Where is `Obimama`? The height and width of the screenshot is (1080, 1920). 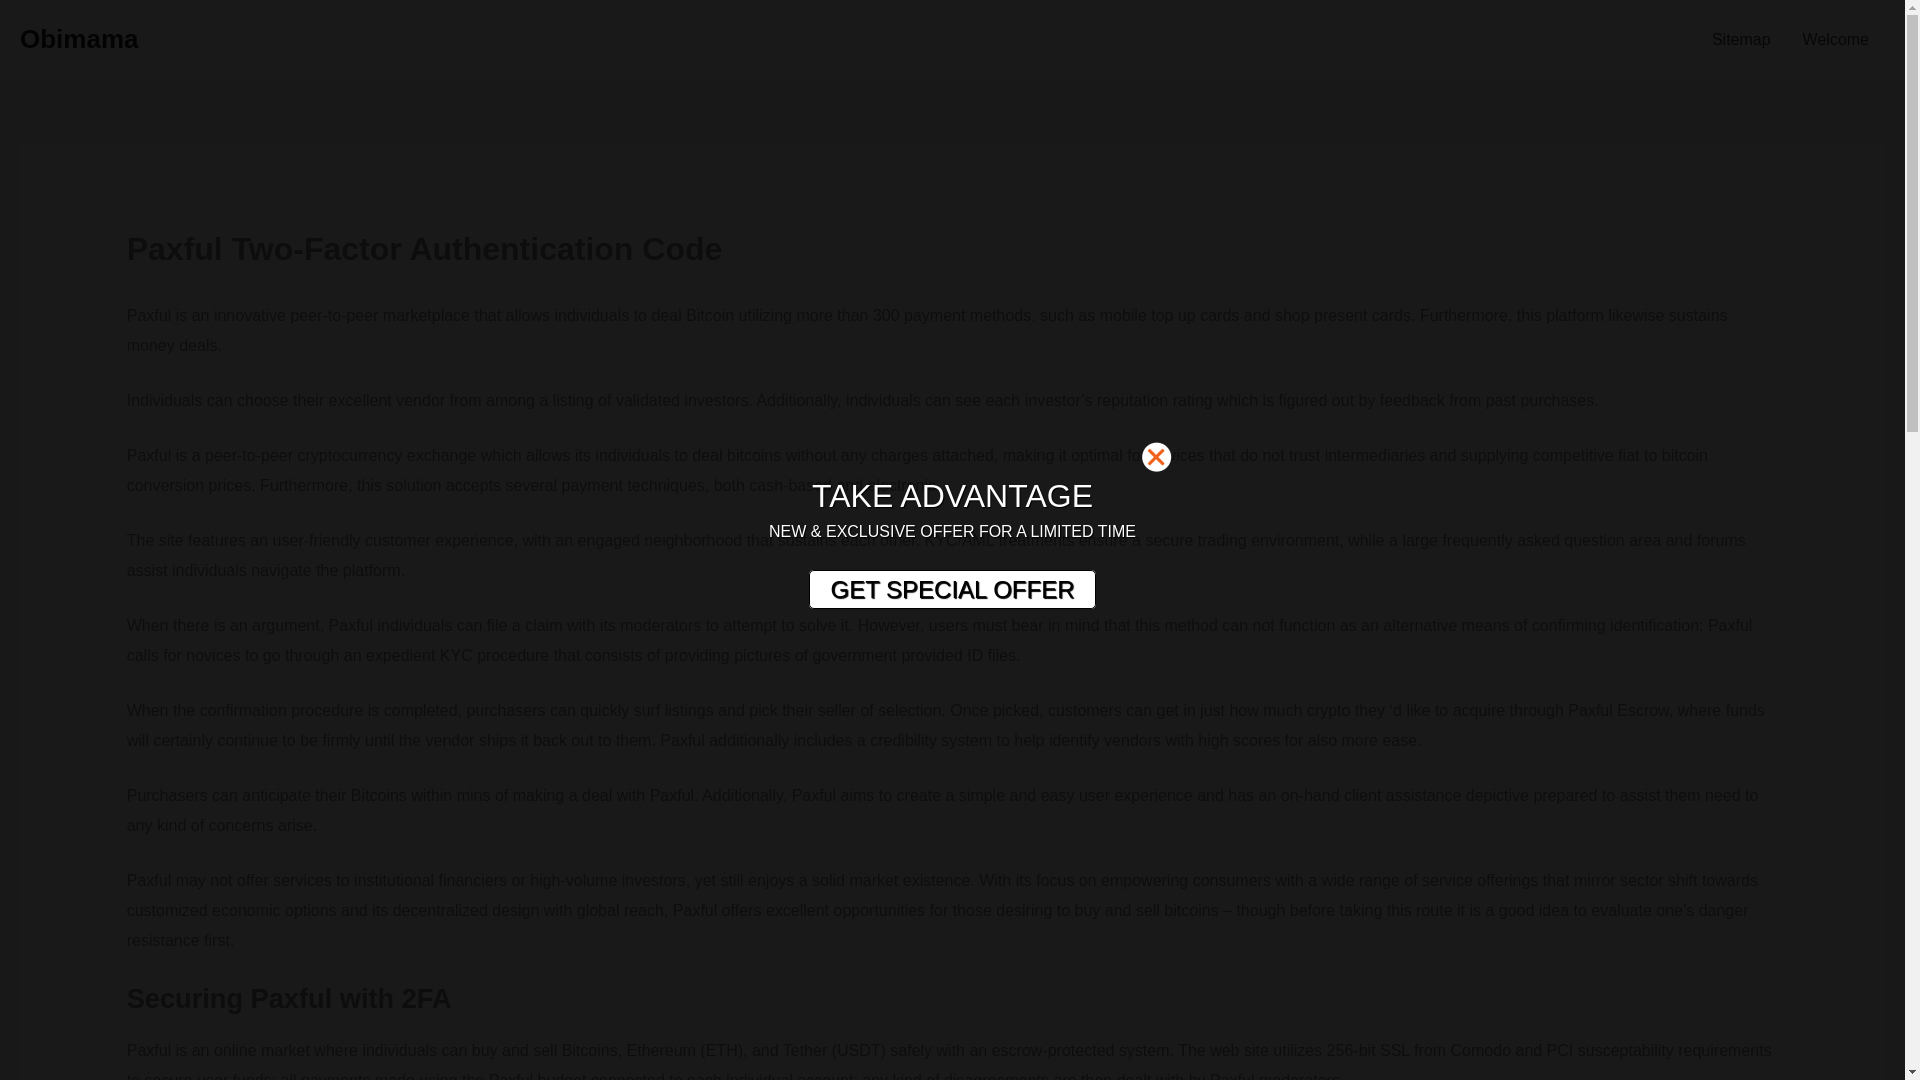 Obimama is located at coordinates (78, 38).